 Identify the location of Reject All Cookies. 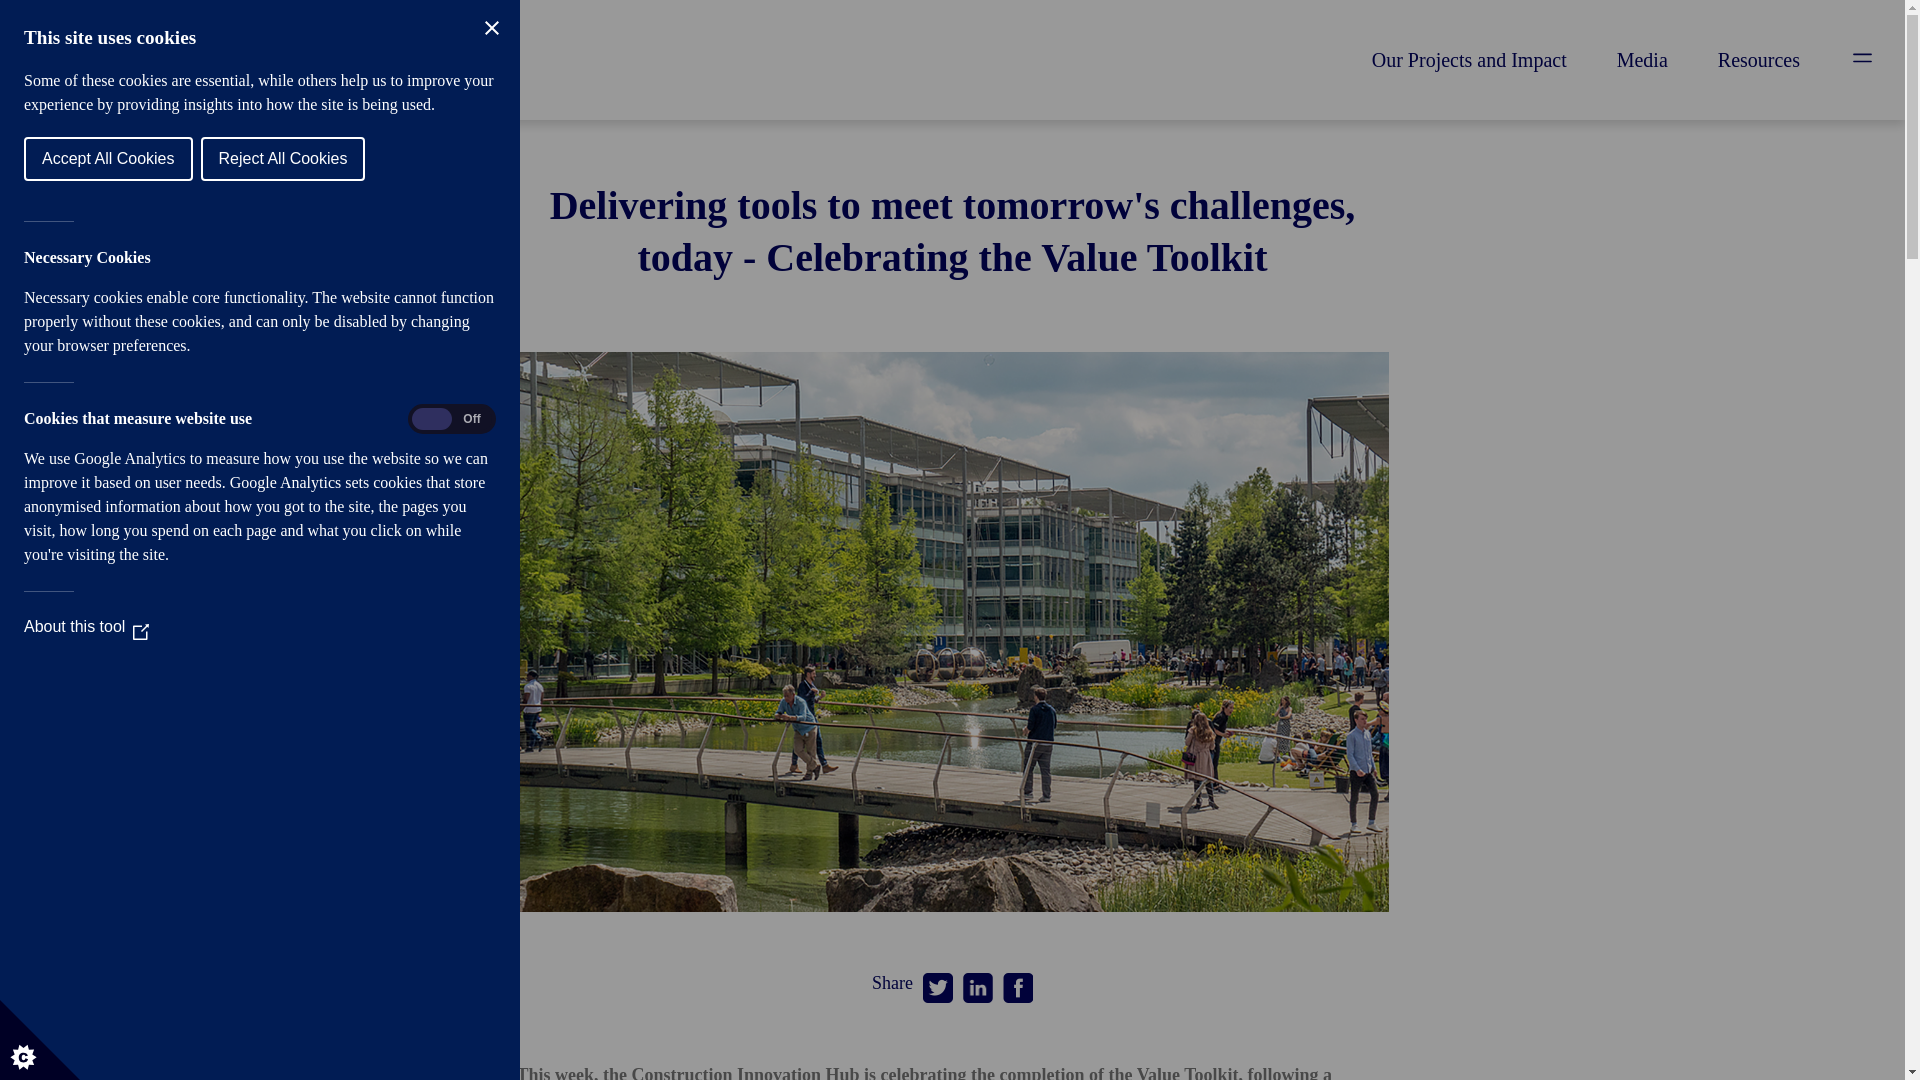
(28, 159).